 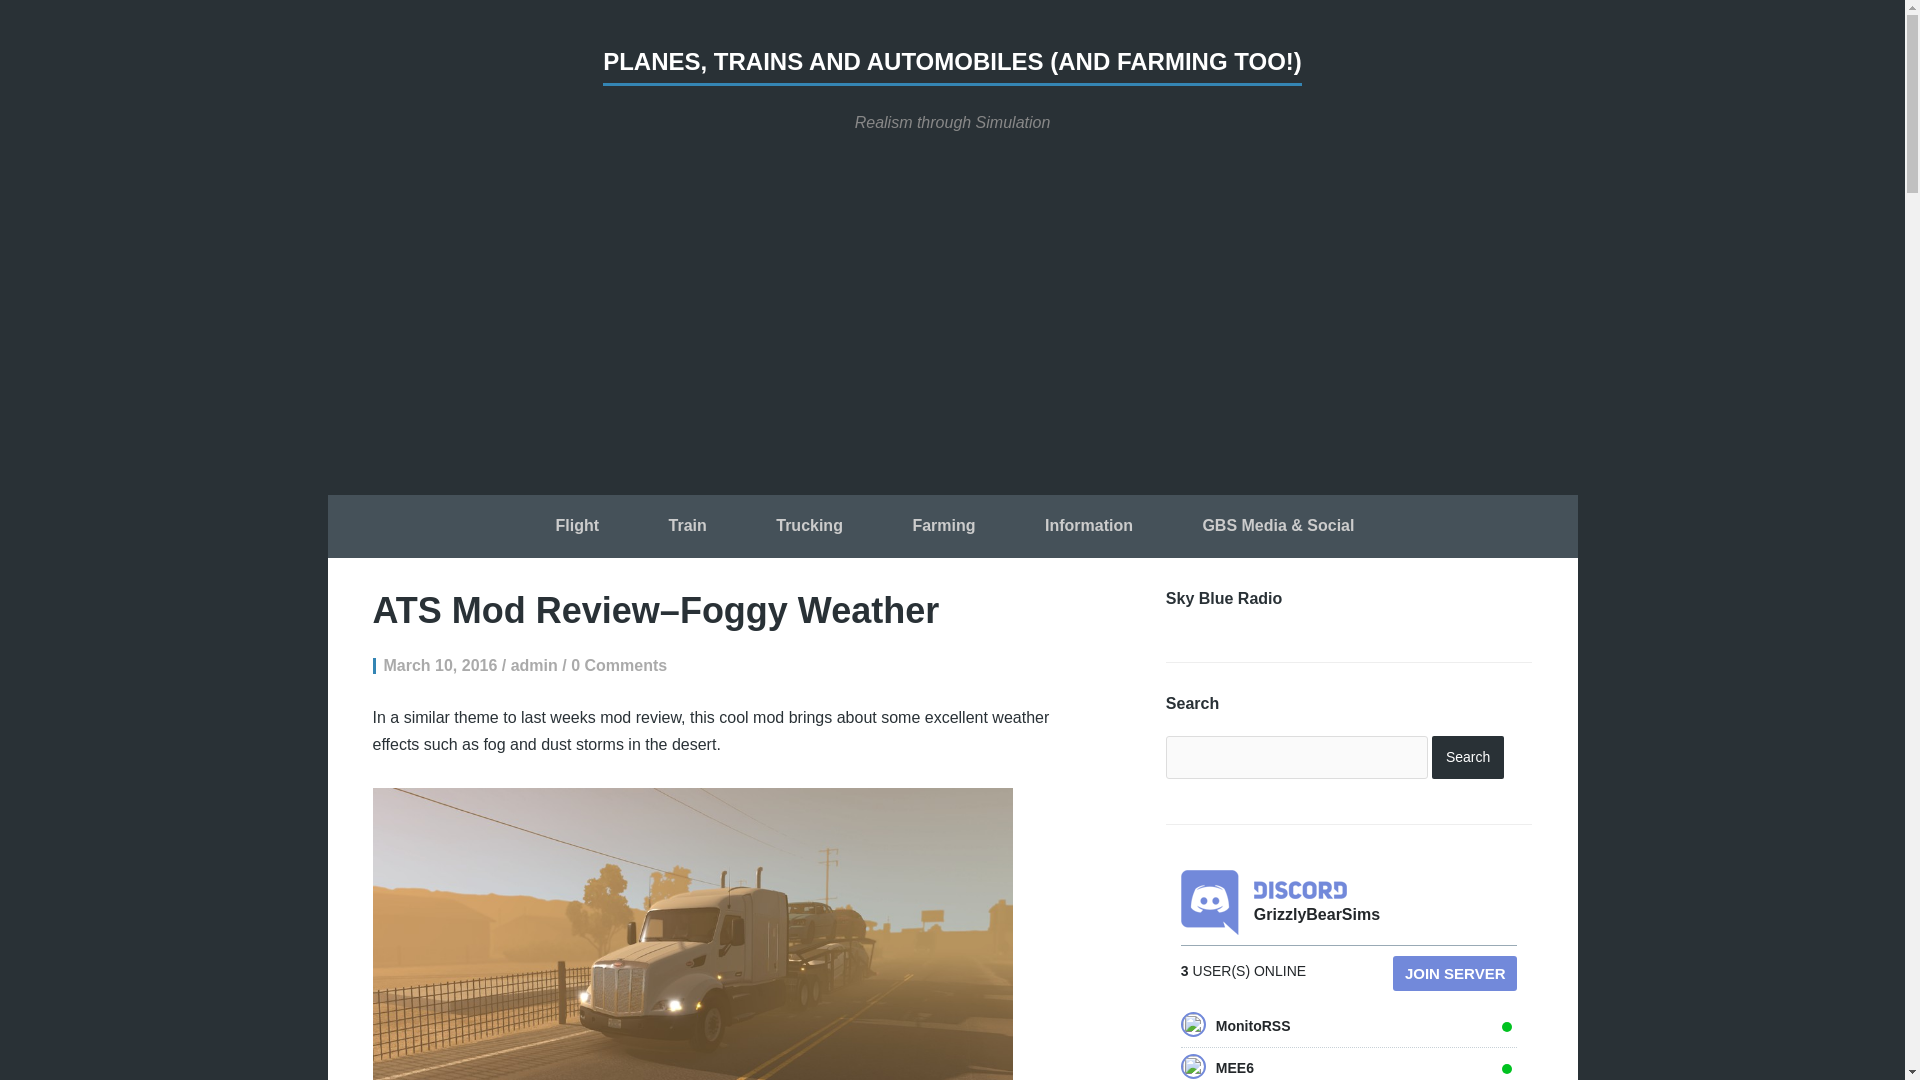 I want to click on JOIN SERVER, so click(x=1456, y=973).